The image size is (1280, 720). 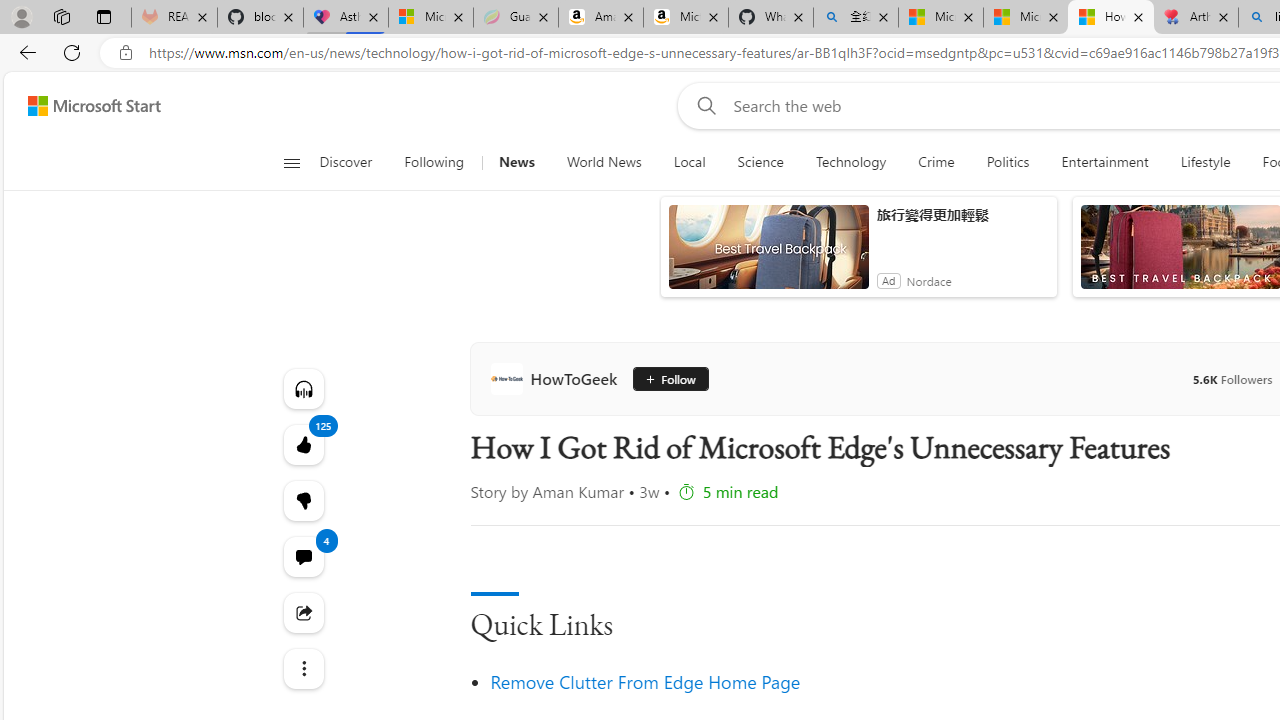 I want to click on 125 Like, so click(x=302, y=444).